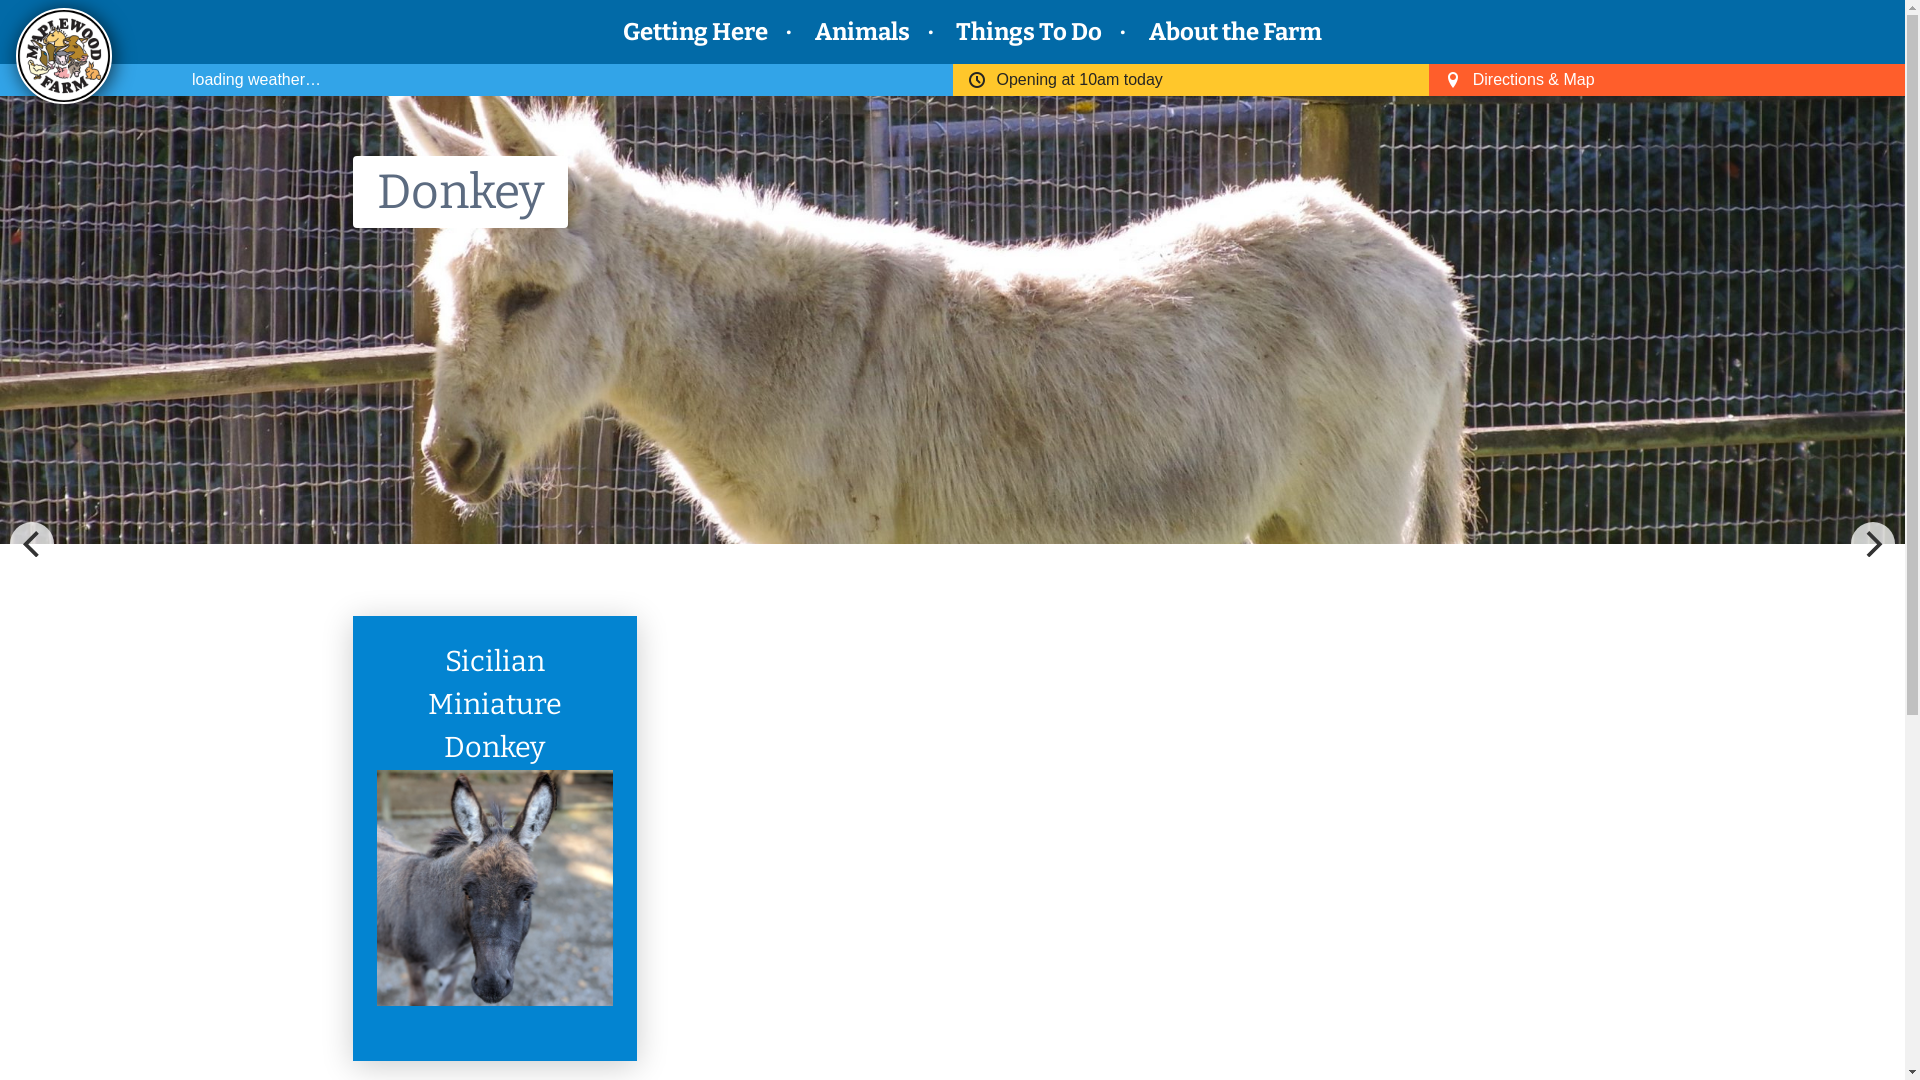 Image resolution: width=1920 pixels, height=1080 pixels. I want to click on About the Farm, so click(92, 168).